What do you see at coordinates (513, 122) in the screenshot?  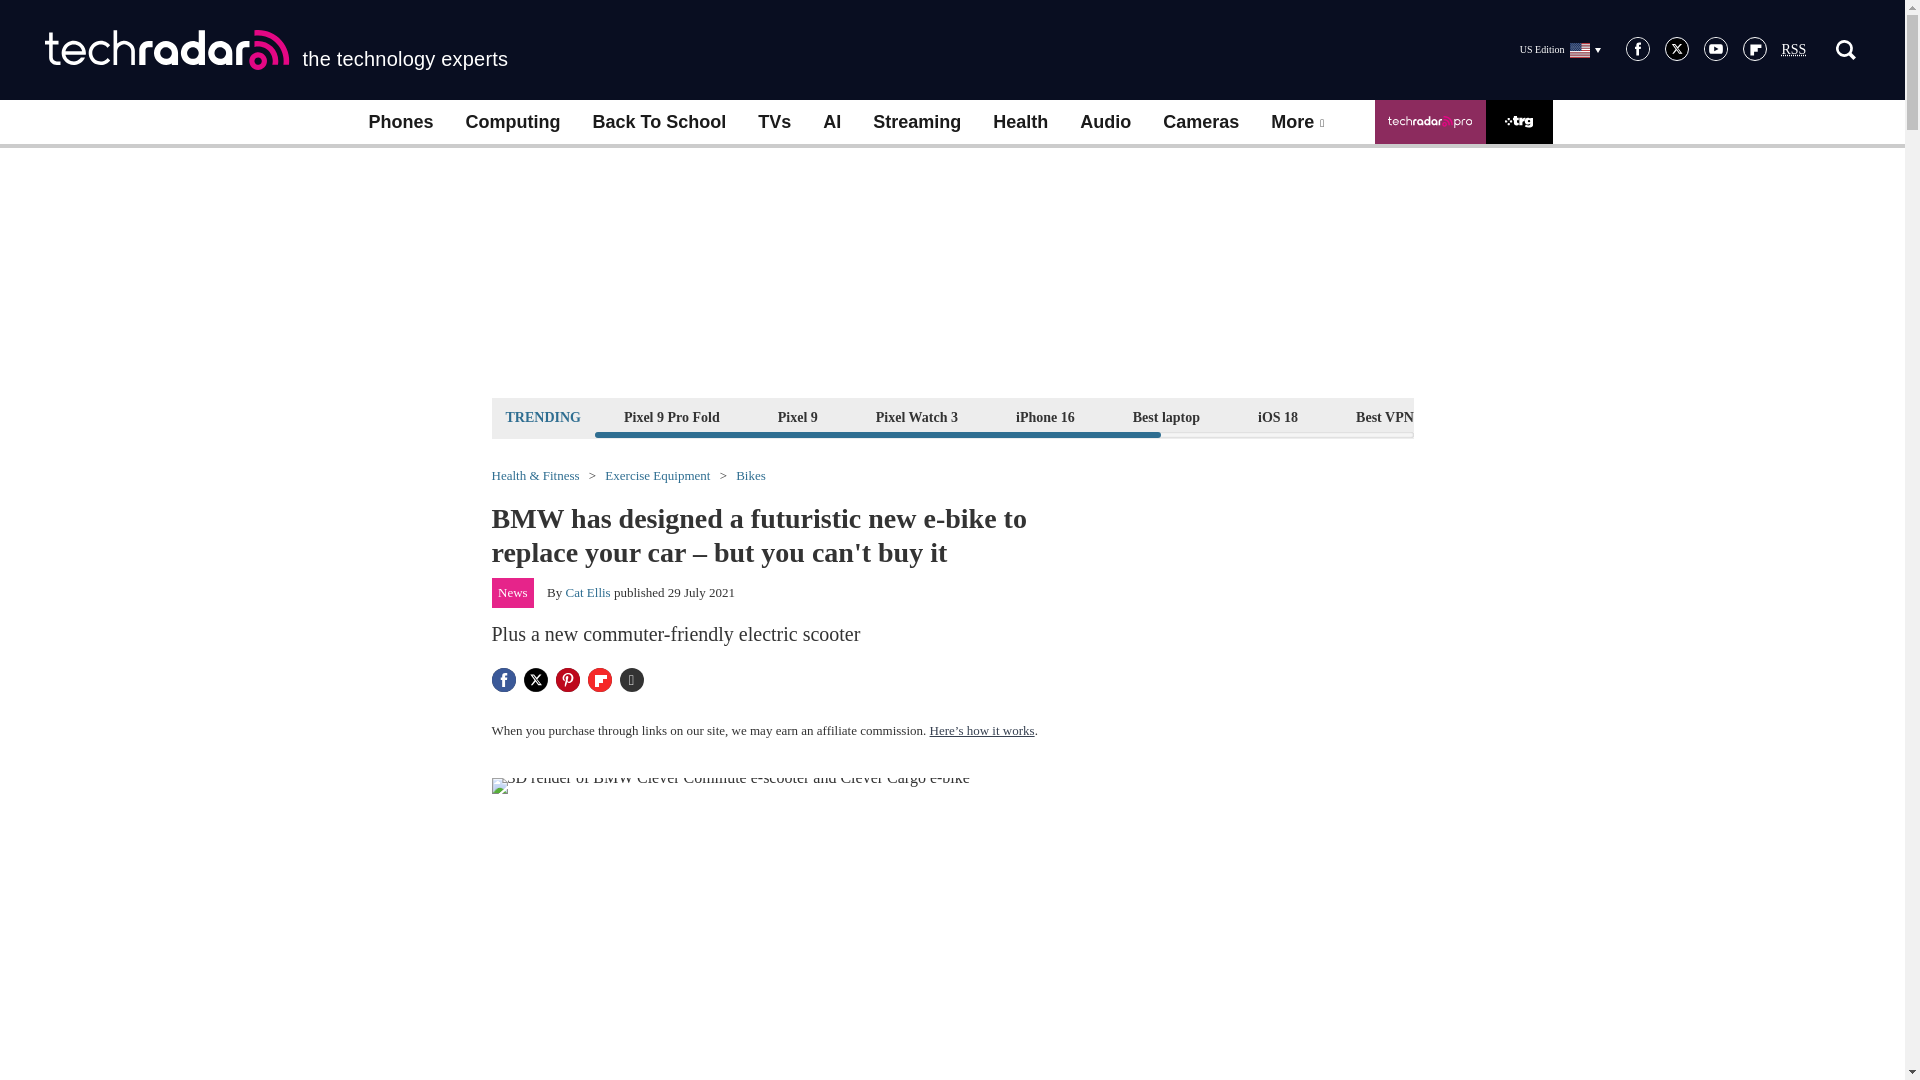 I see `Computing` at bounding box center [513, 122].